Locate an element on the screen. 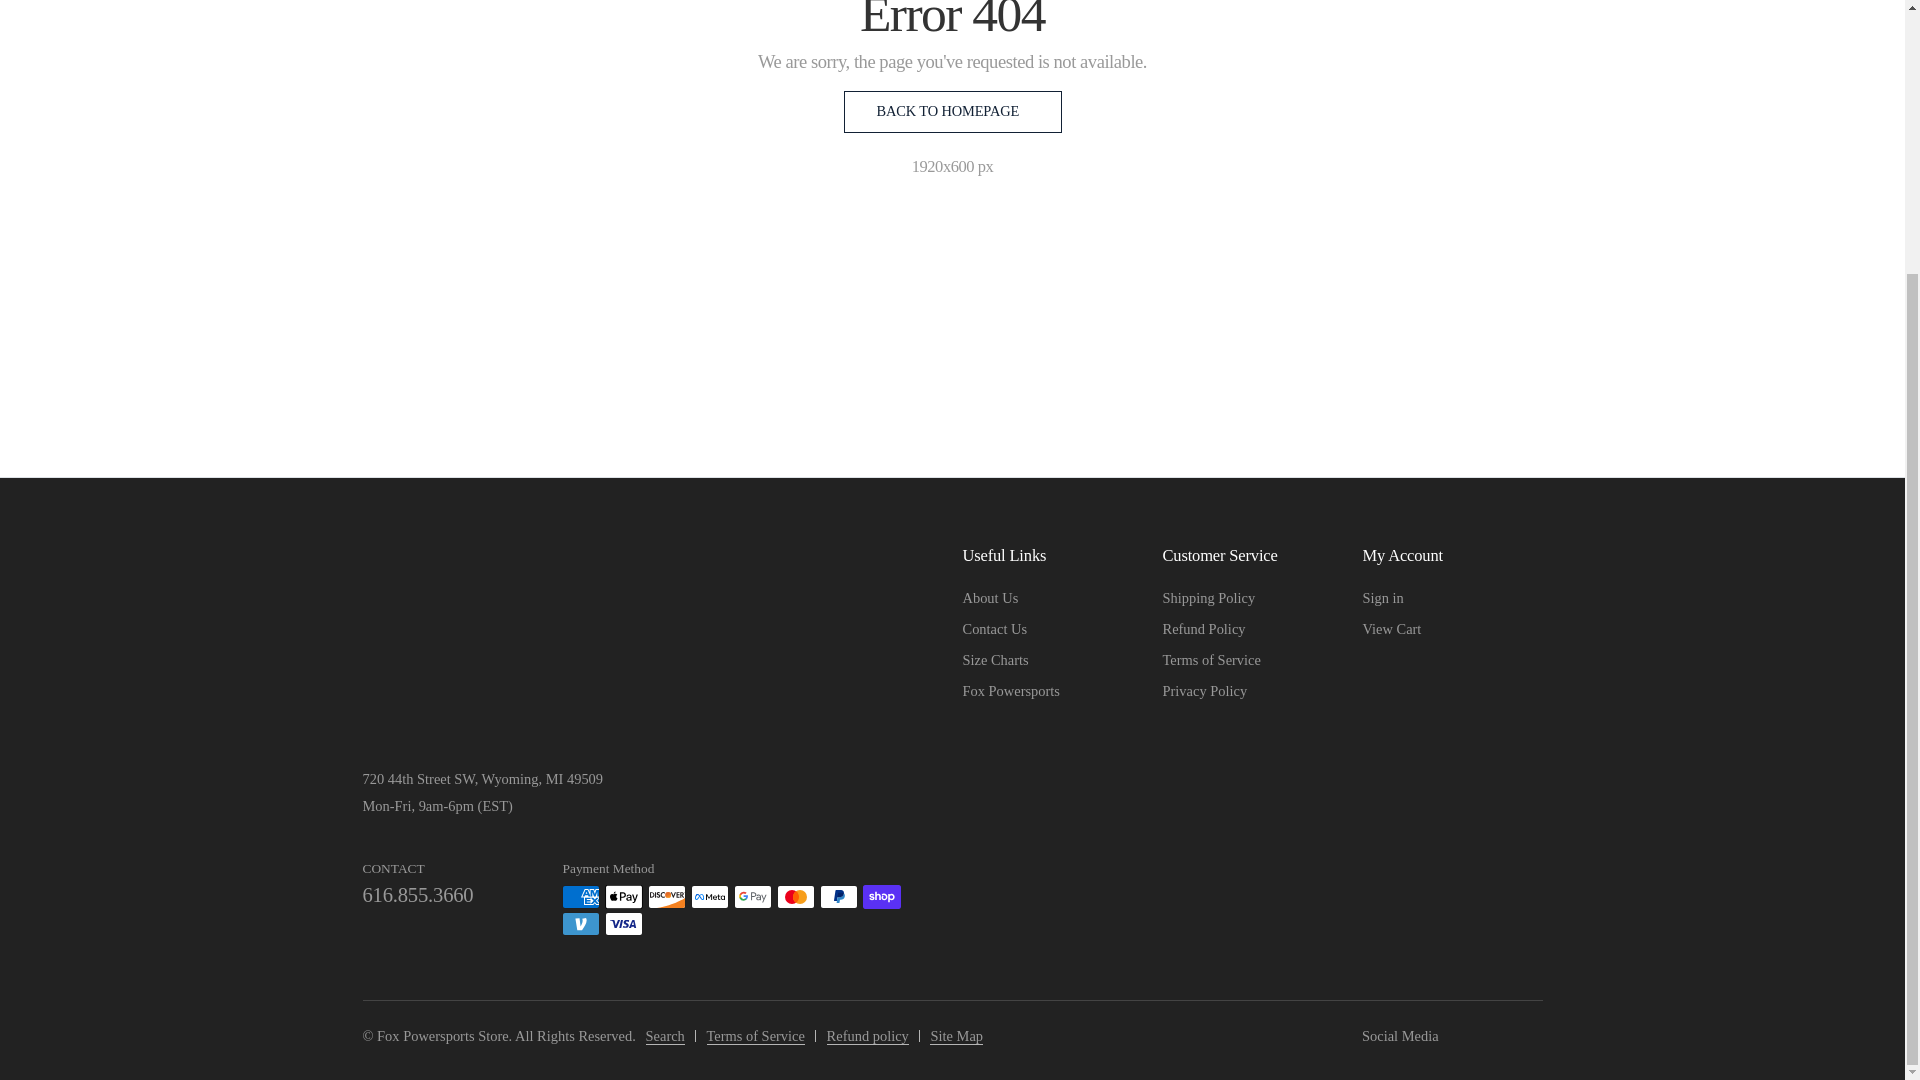 The width and height of the screenshot is (1920, 1080). PayPal is located at coordinates (838, 896).